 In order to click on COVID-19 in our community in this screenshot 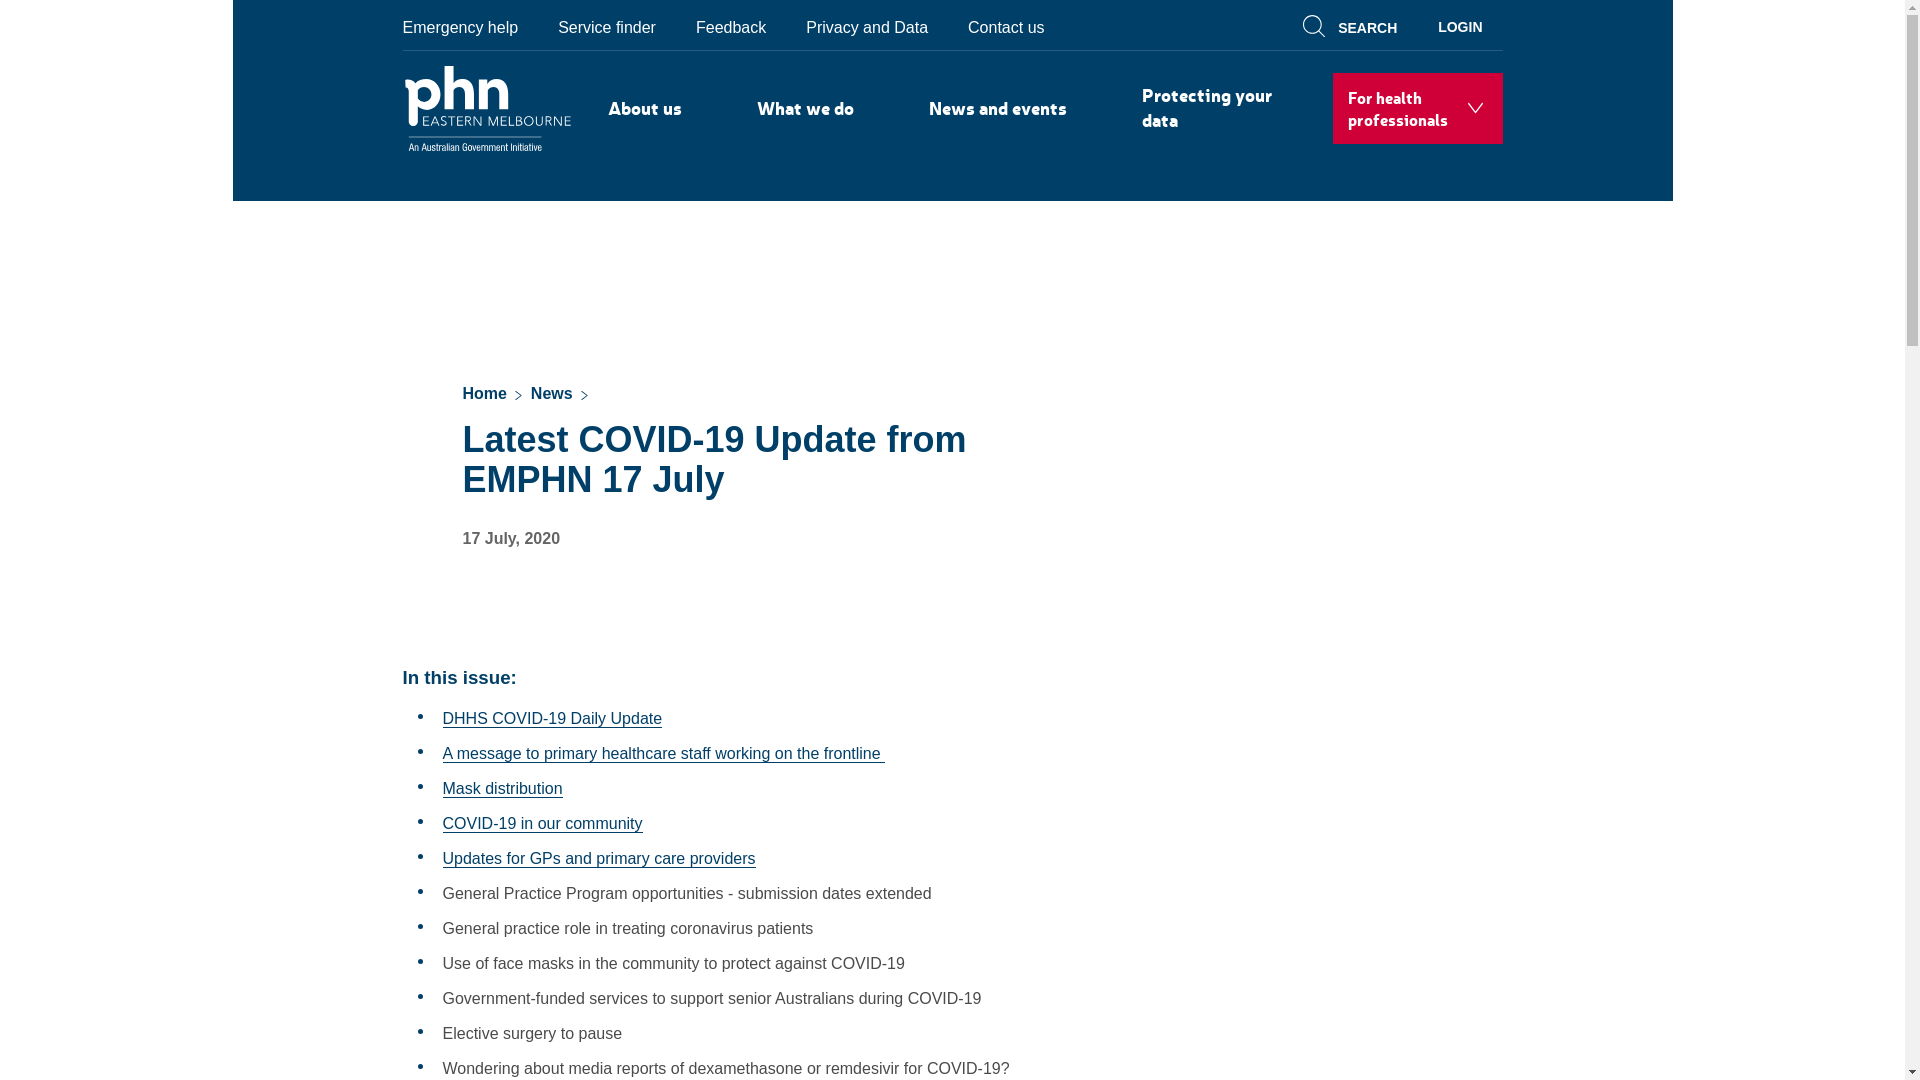, I will do `click(542, 824)`.